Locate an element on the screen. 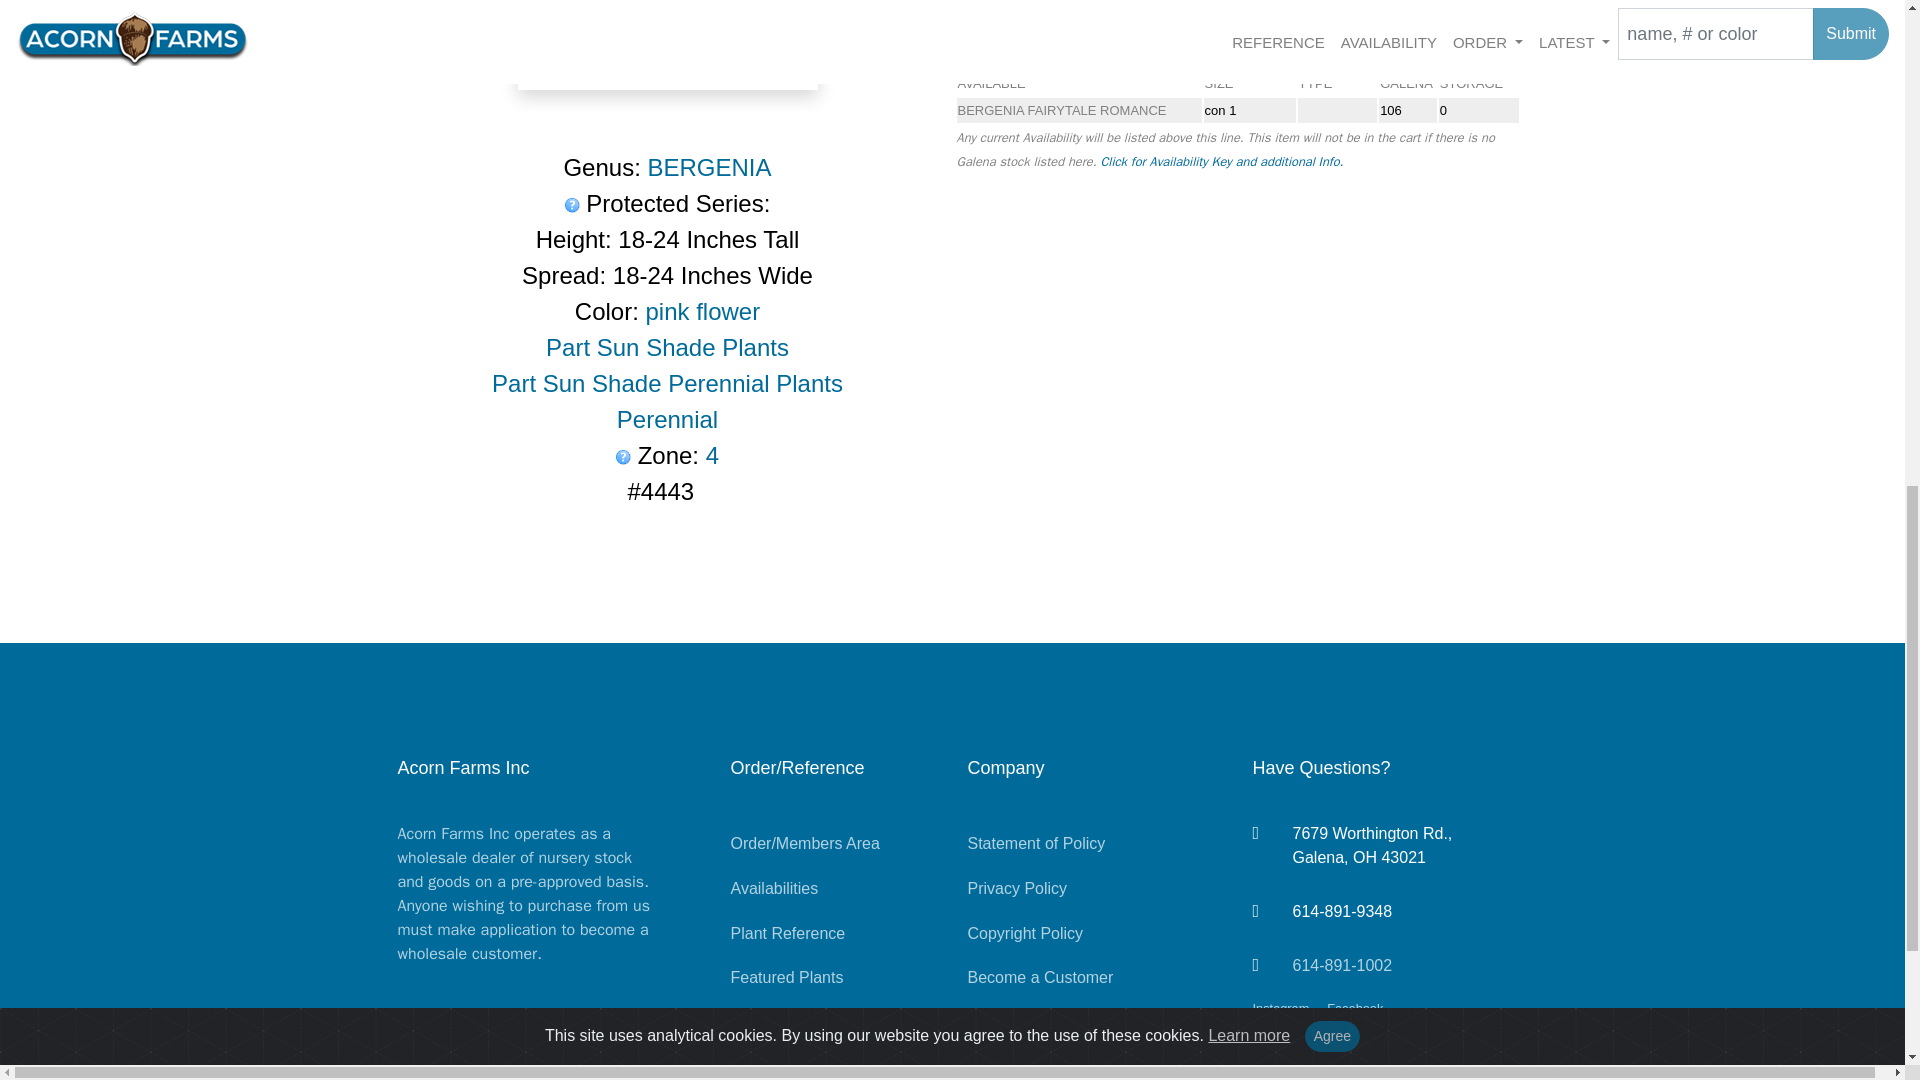 The width and height of the screenshot is (1920, 1080). plant color  is located at coordinates (702, 312).